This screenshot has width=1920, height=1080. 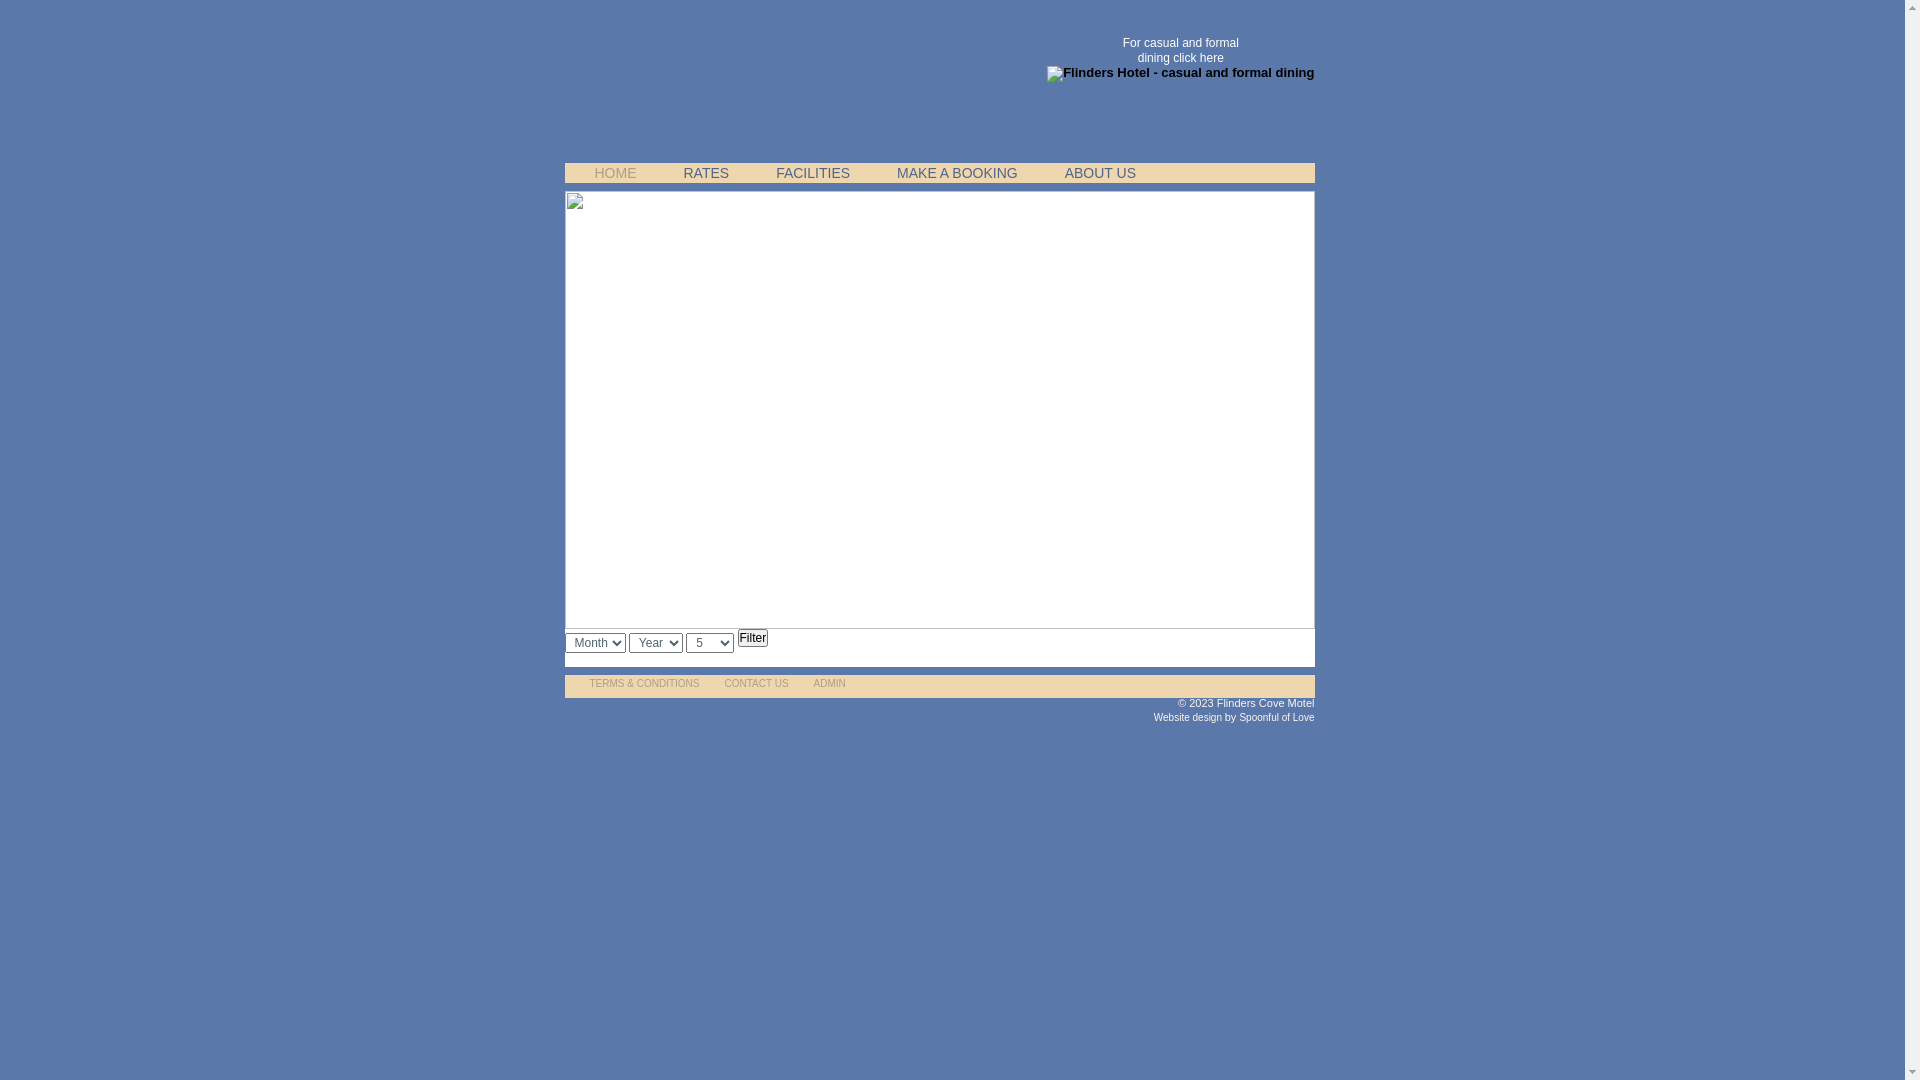 What do you see at coordinates (1180, 74) in the screenshot?
I see `Flinders Hotel - casual and formal dining` at bounding box center [1180, 74].